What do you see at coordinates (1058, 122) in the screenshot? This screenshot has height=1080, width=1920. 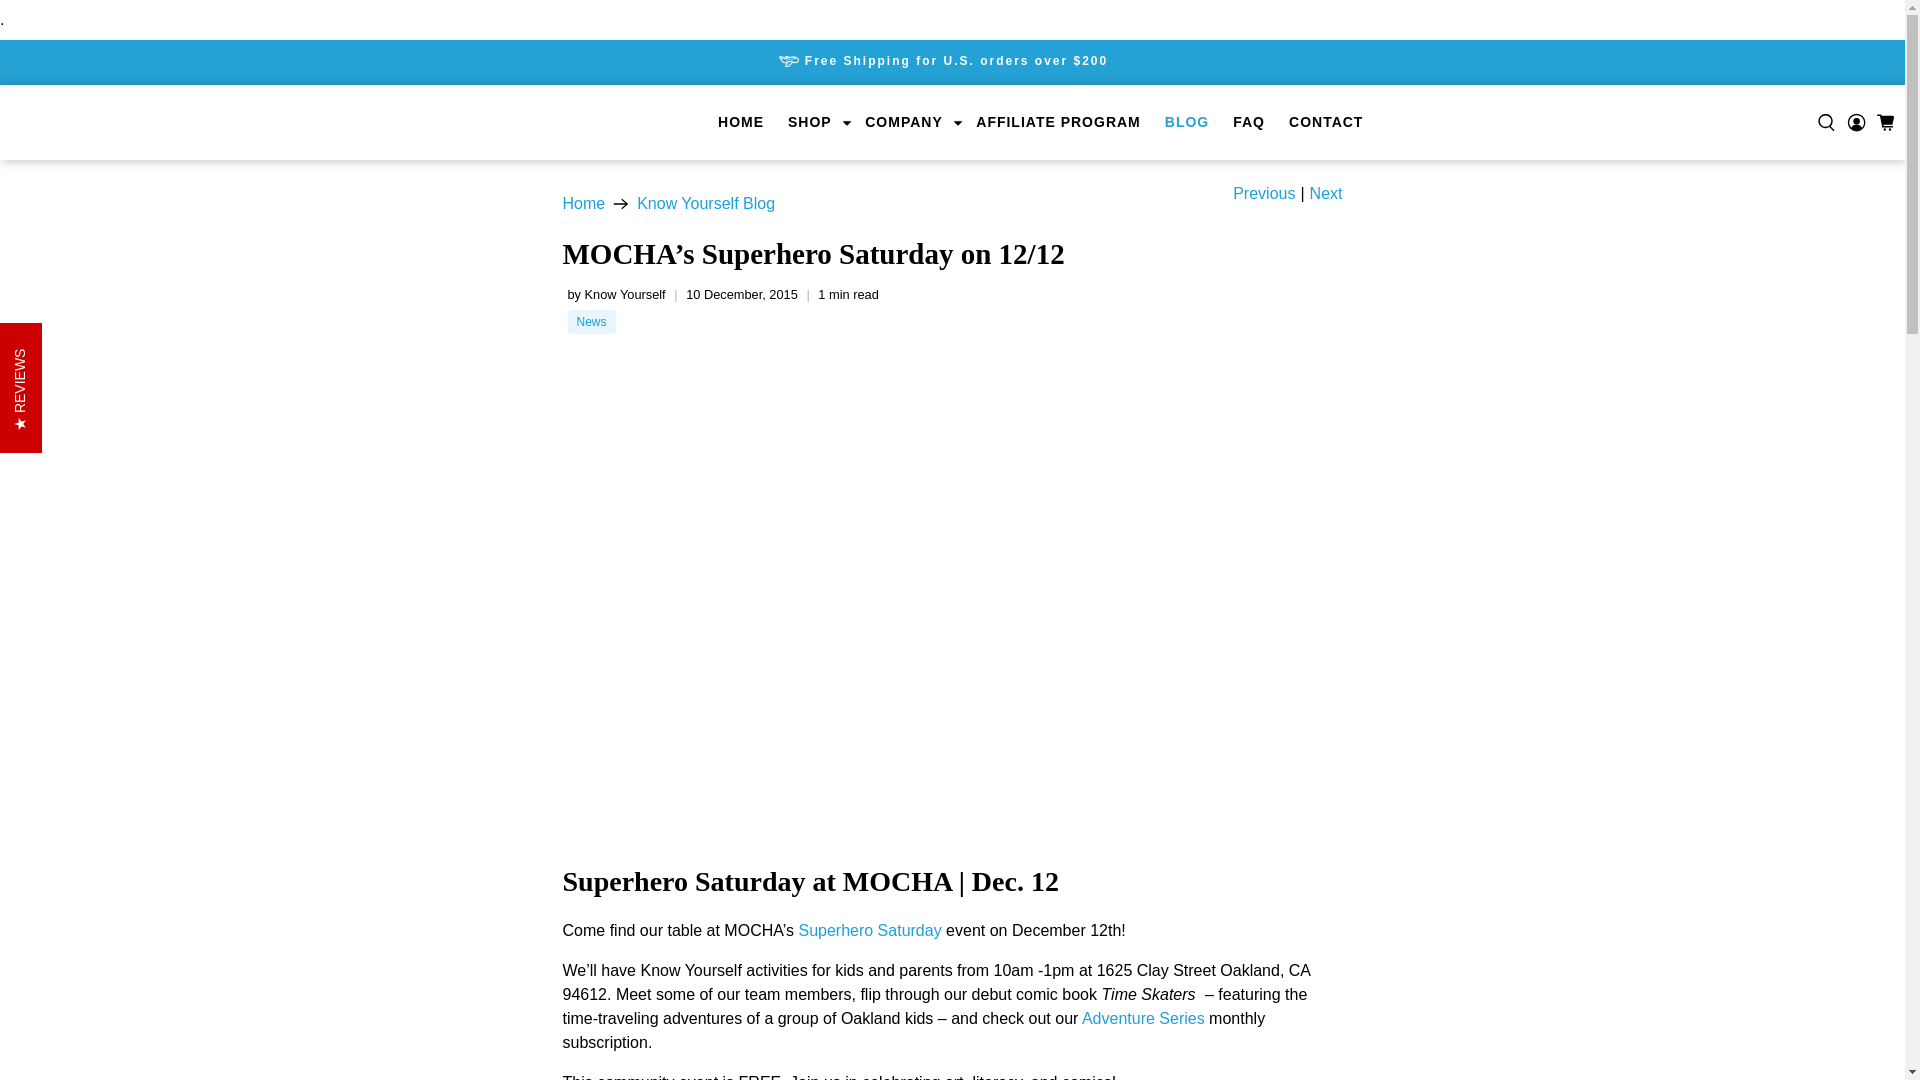 I see `AFFILIATE PROGRAM` at bounding box center [1058, 122].